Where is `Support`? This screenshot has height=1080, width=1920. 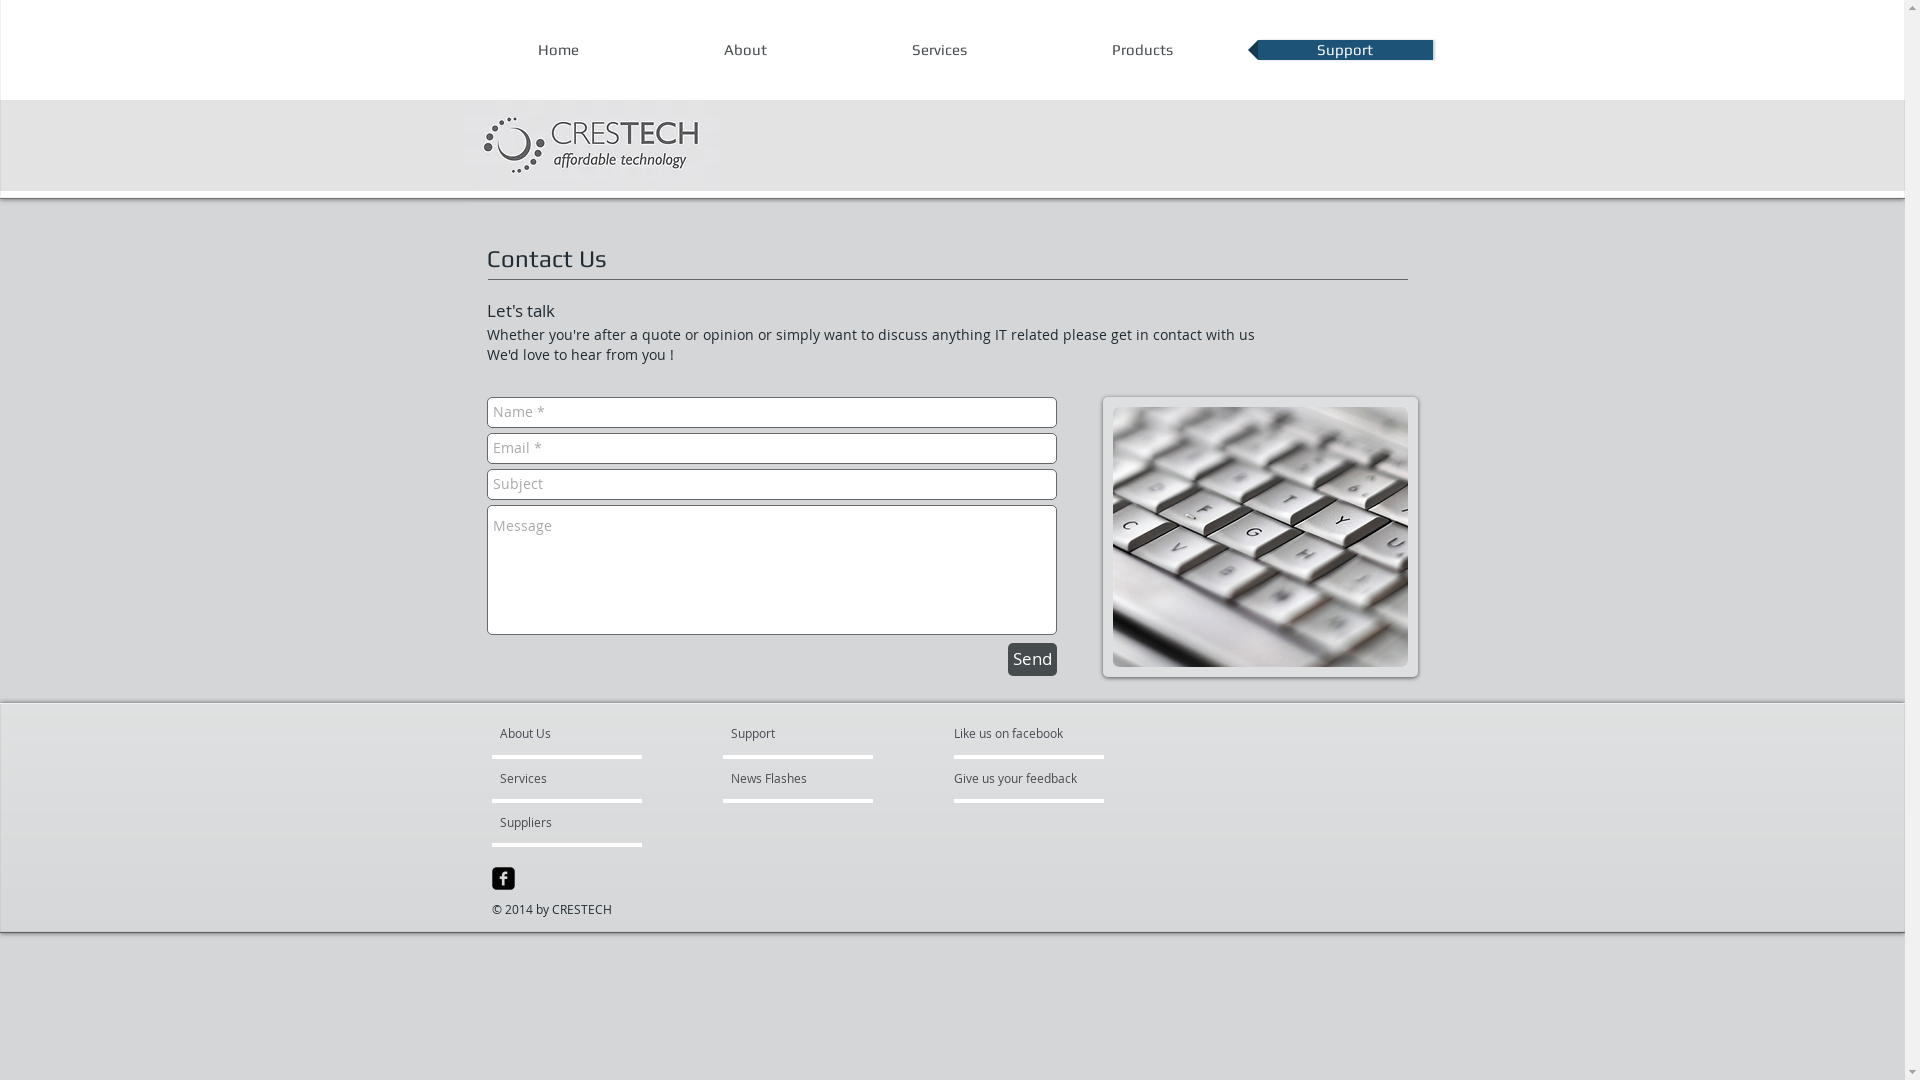
Support is located at coordinates (1346, 50).